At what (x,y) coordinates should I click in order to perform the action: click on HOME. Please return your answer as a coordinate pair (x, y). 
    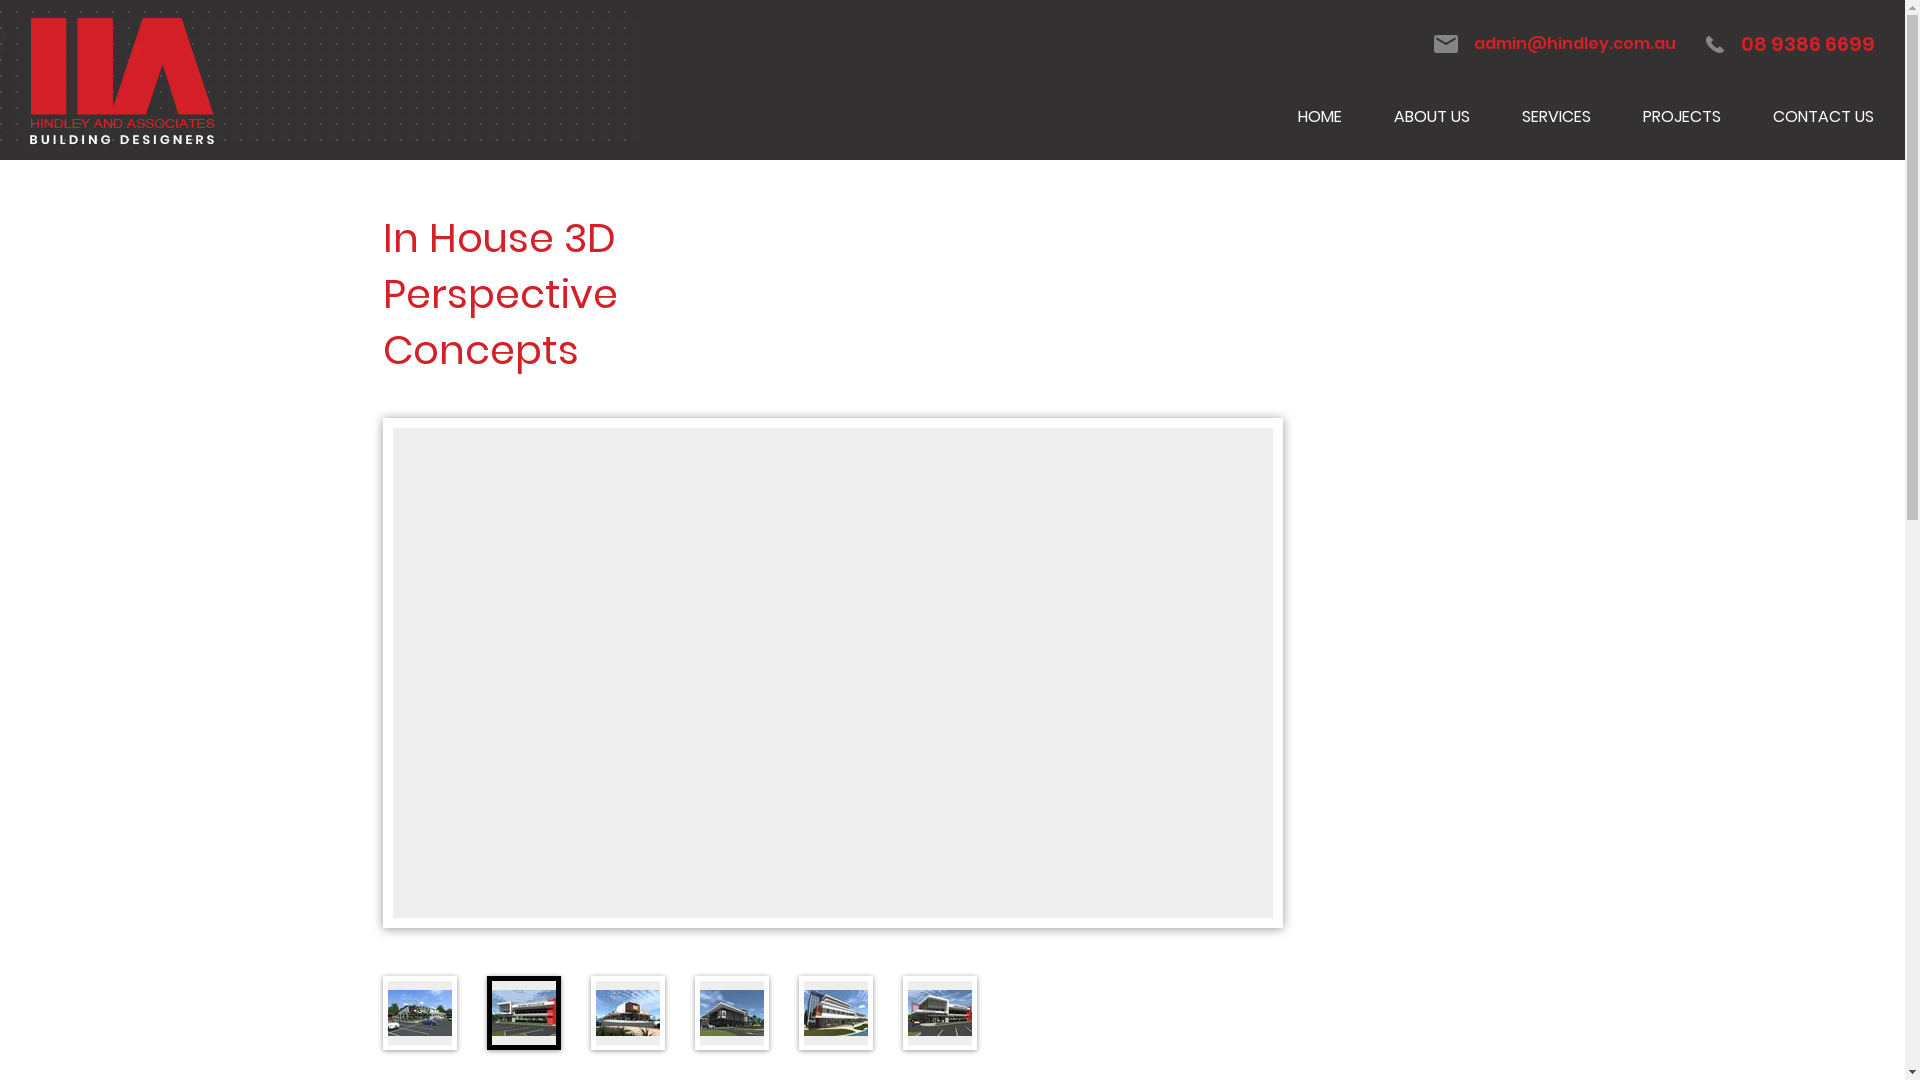
    Looking at the image, I should click on (1320, 118).